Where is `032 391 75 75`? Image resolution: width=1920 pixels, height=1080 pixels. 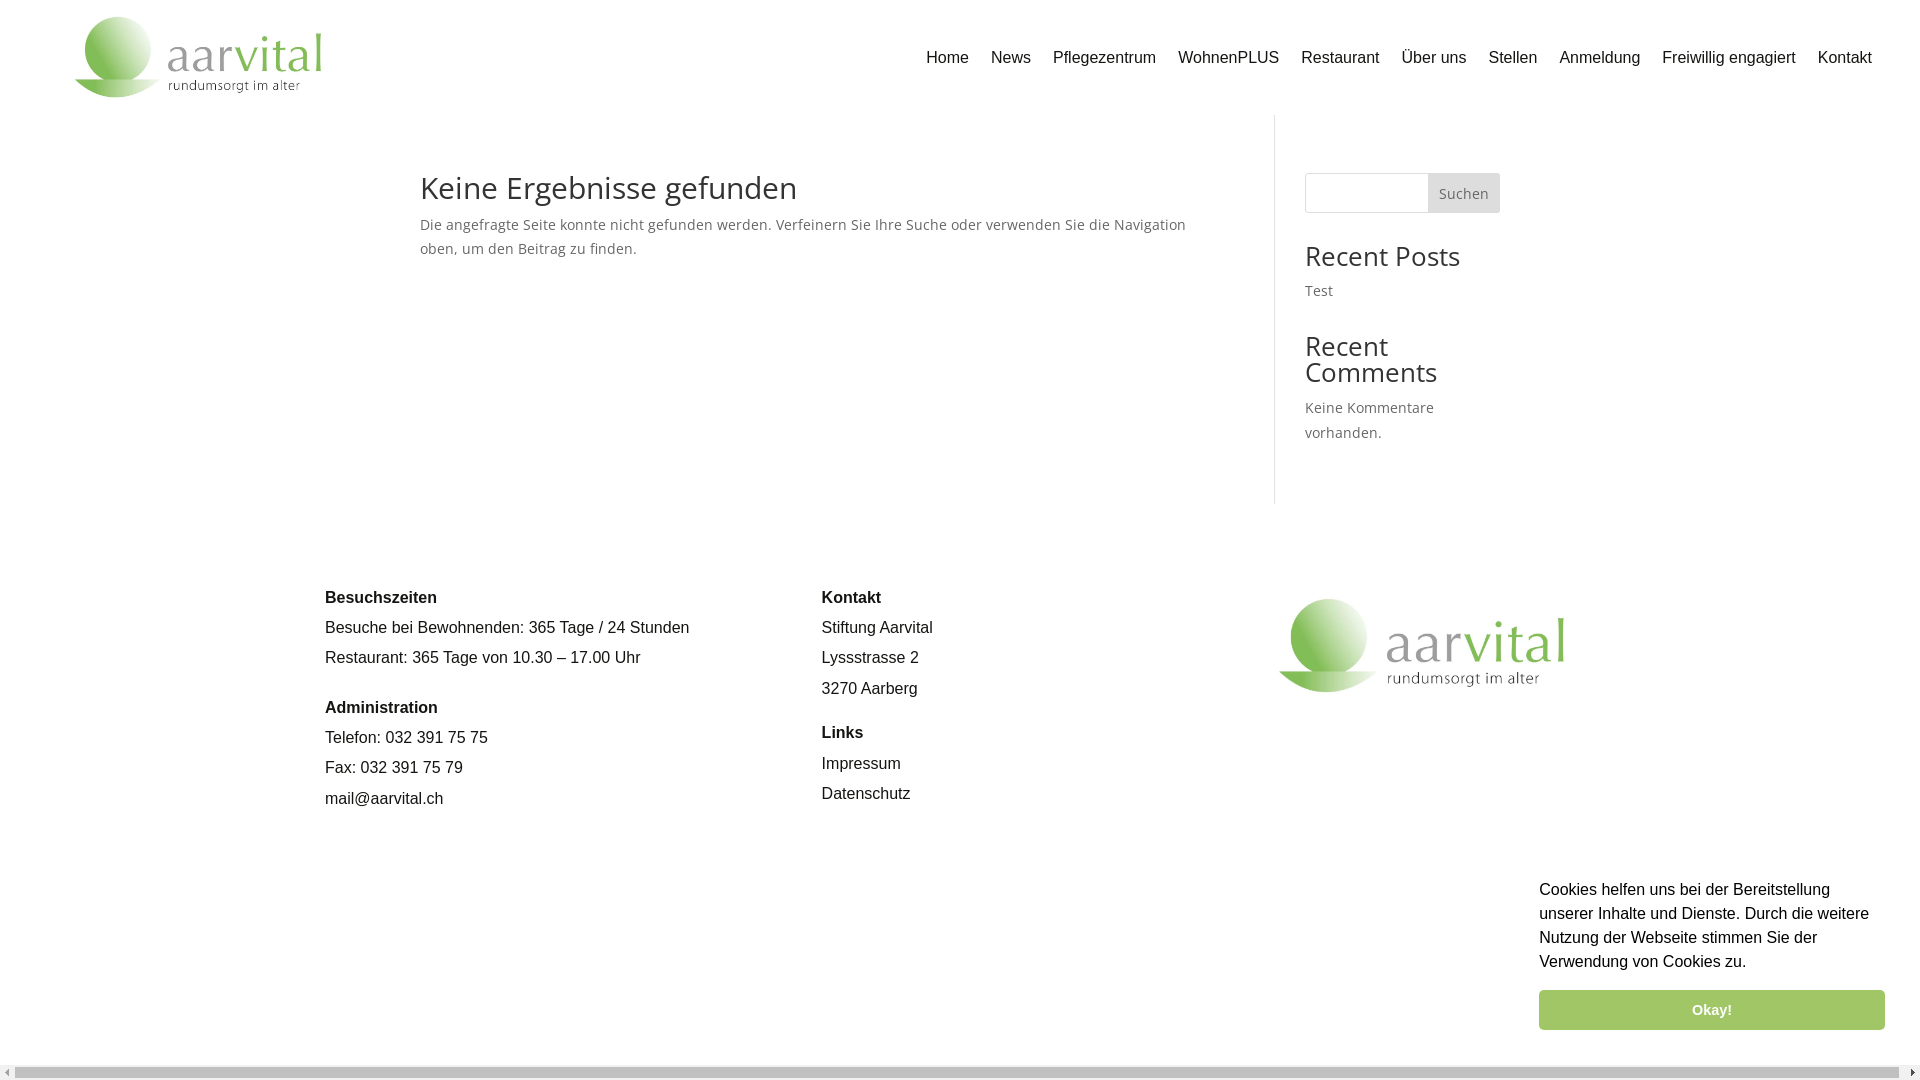
032 391 75 75 is located at coordinates (436, 738).